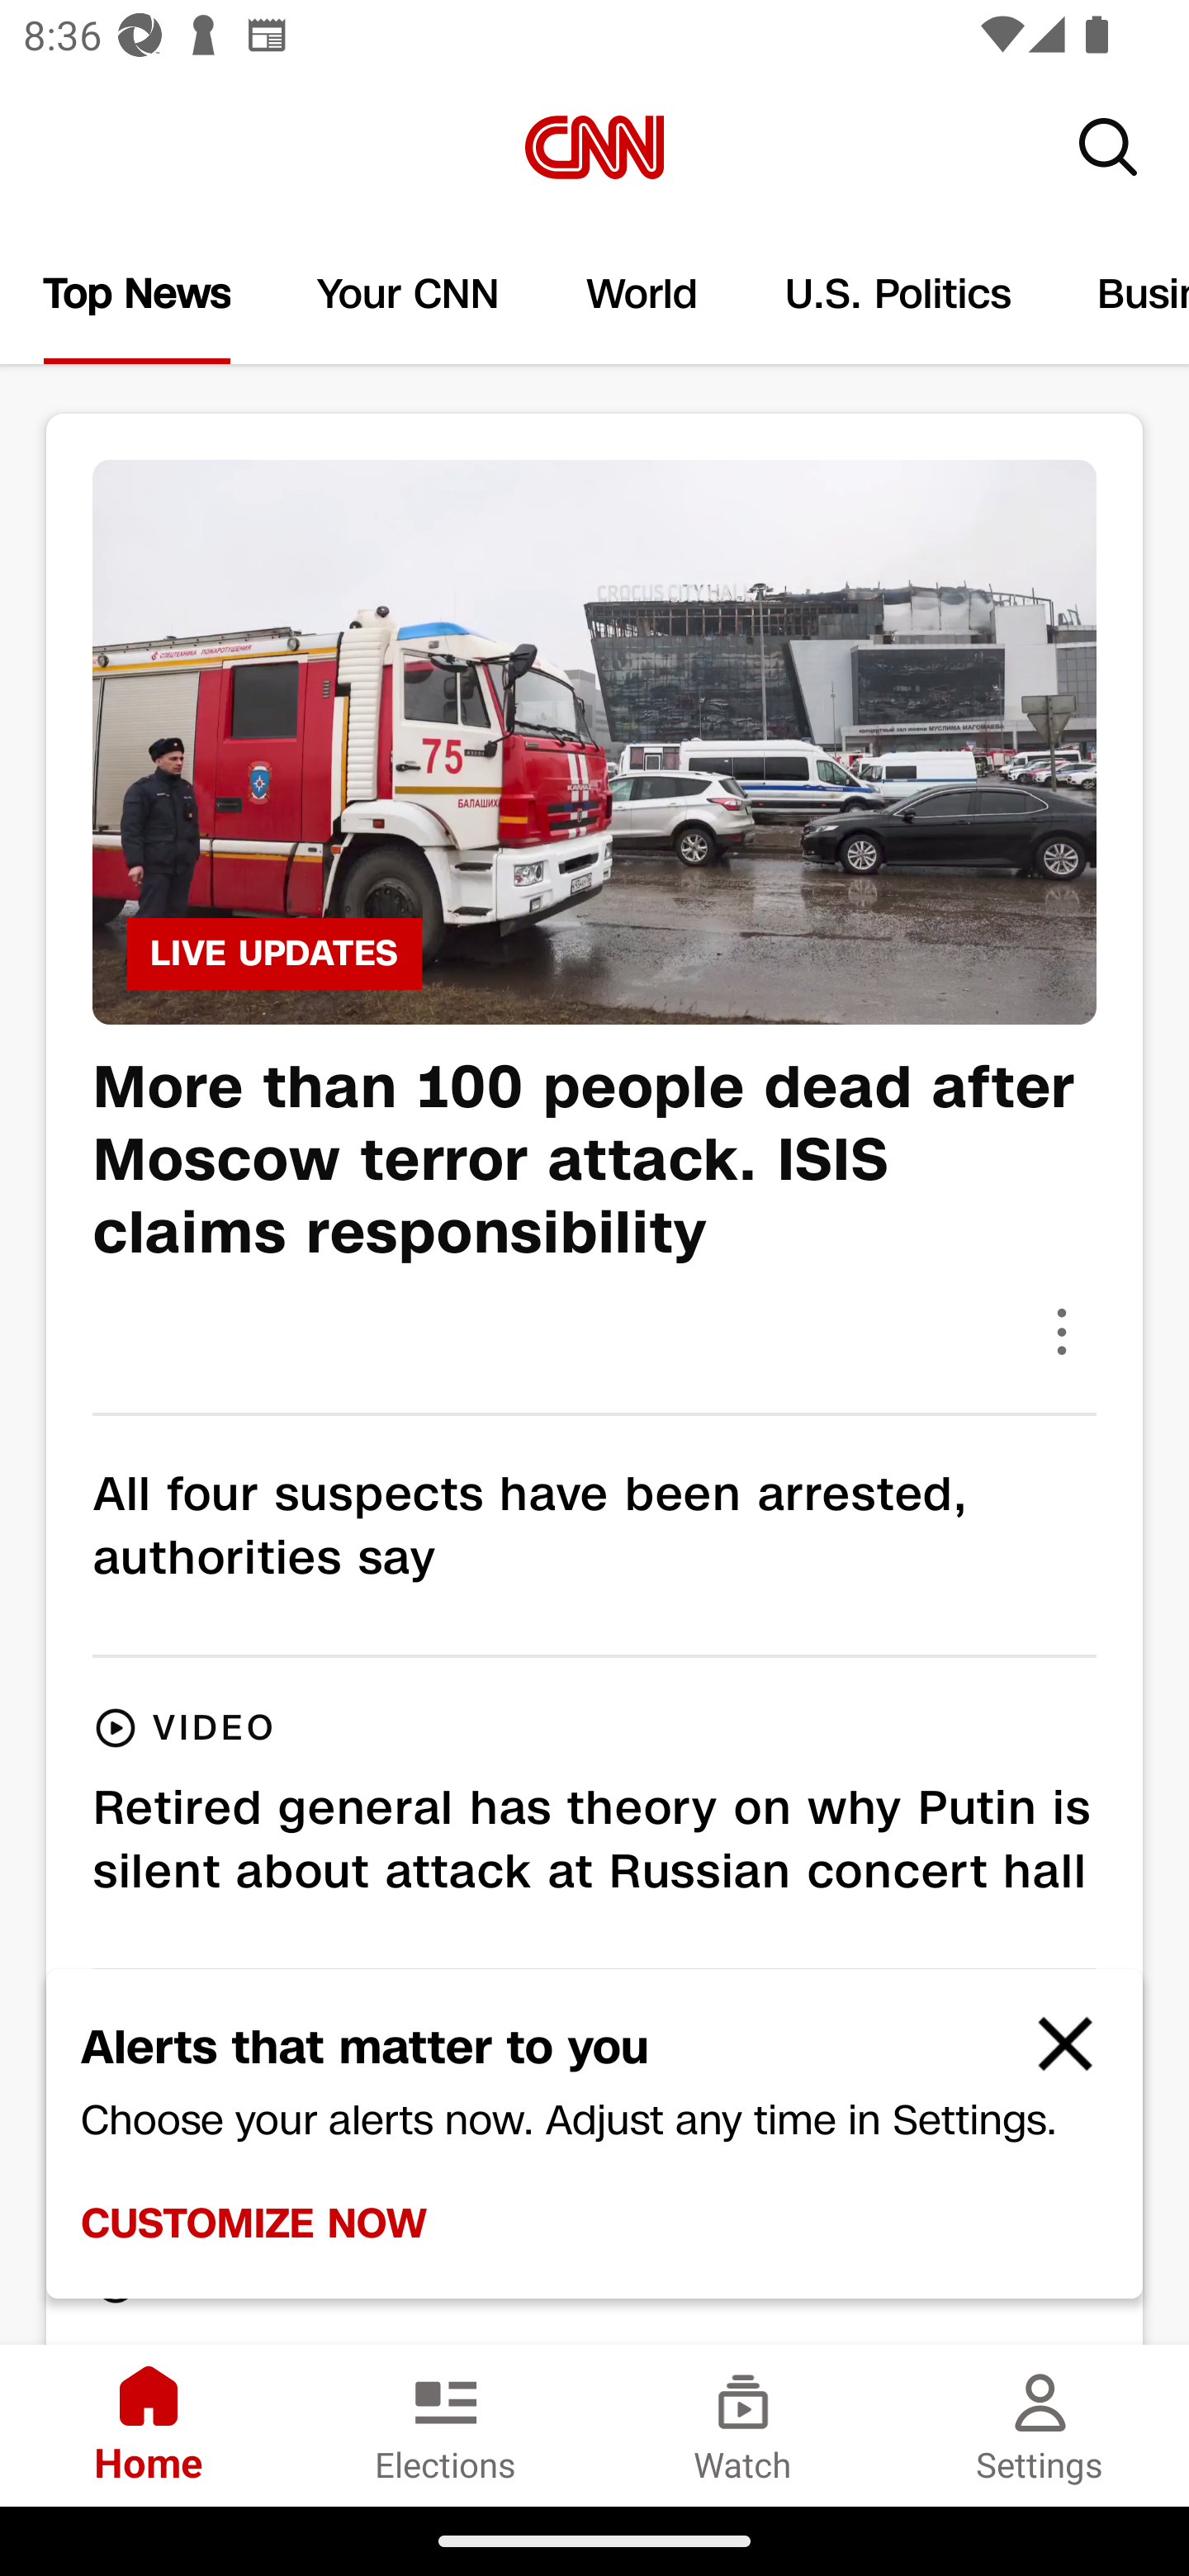  Describe the element at coordinates (1040, 2425) in the screenshot. I see `Settings` at that location.